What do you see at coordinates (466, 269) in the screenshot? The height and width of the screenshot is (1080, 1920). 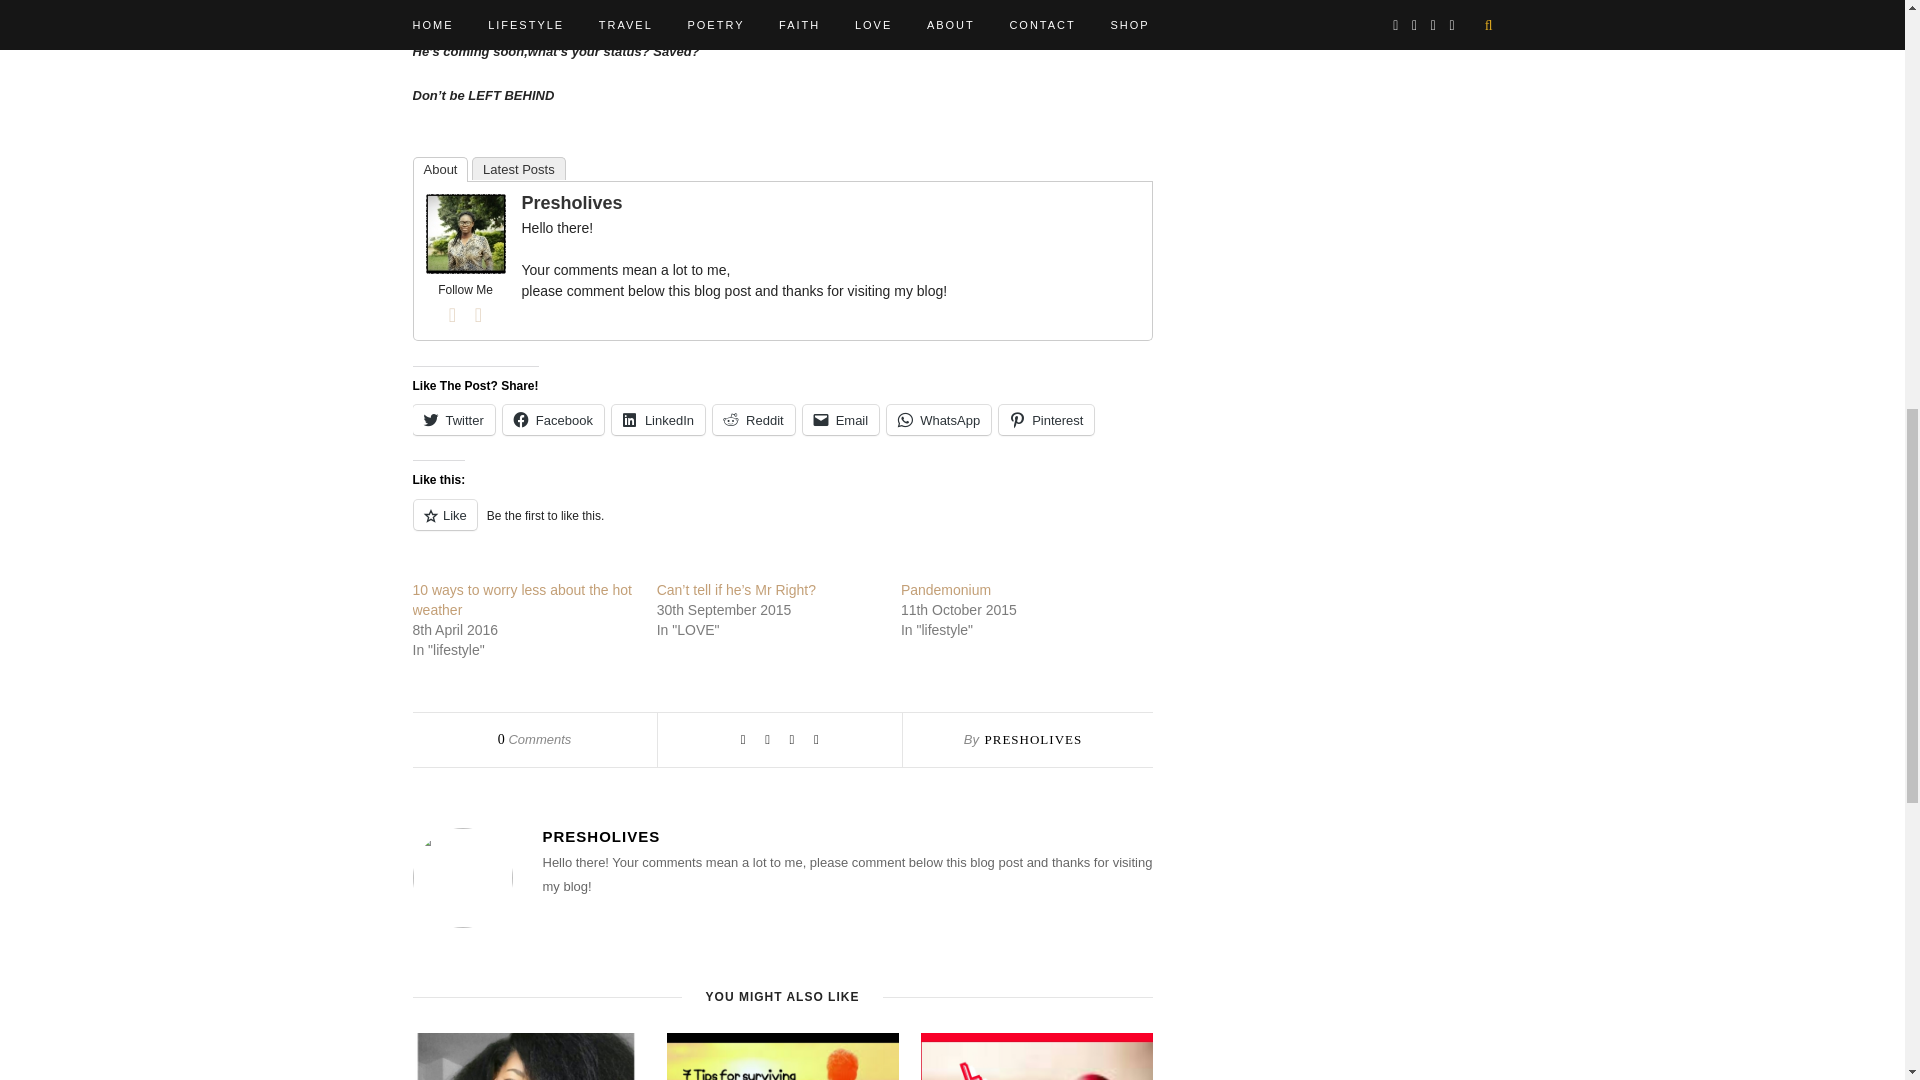 I see `Presholives` at bounding box center [466, 269].